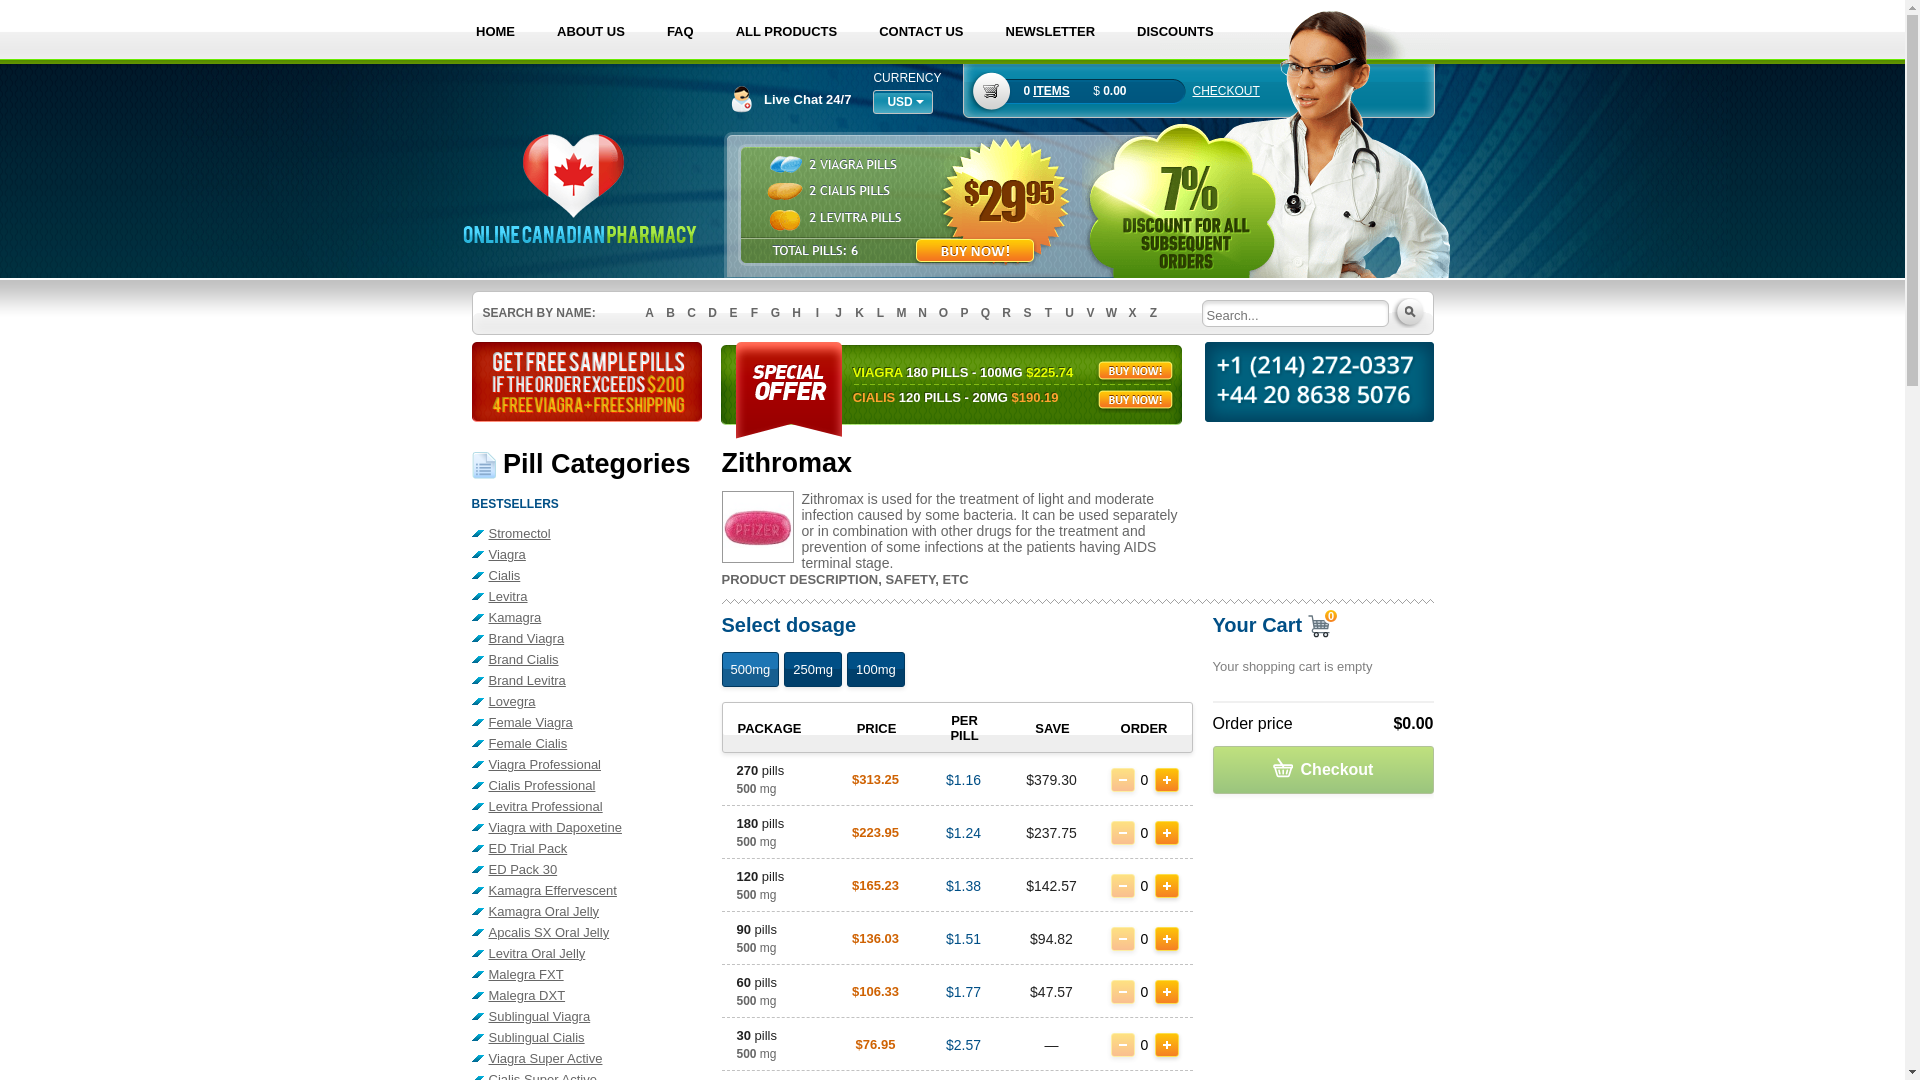  Describe the element at coordinates (587, 744) in the screenshot. I see `Female Cialis` at that location.